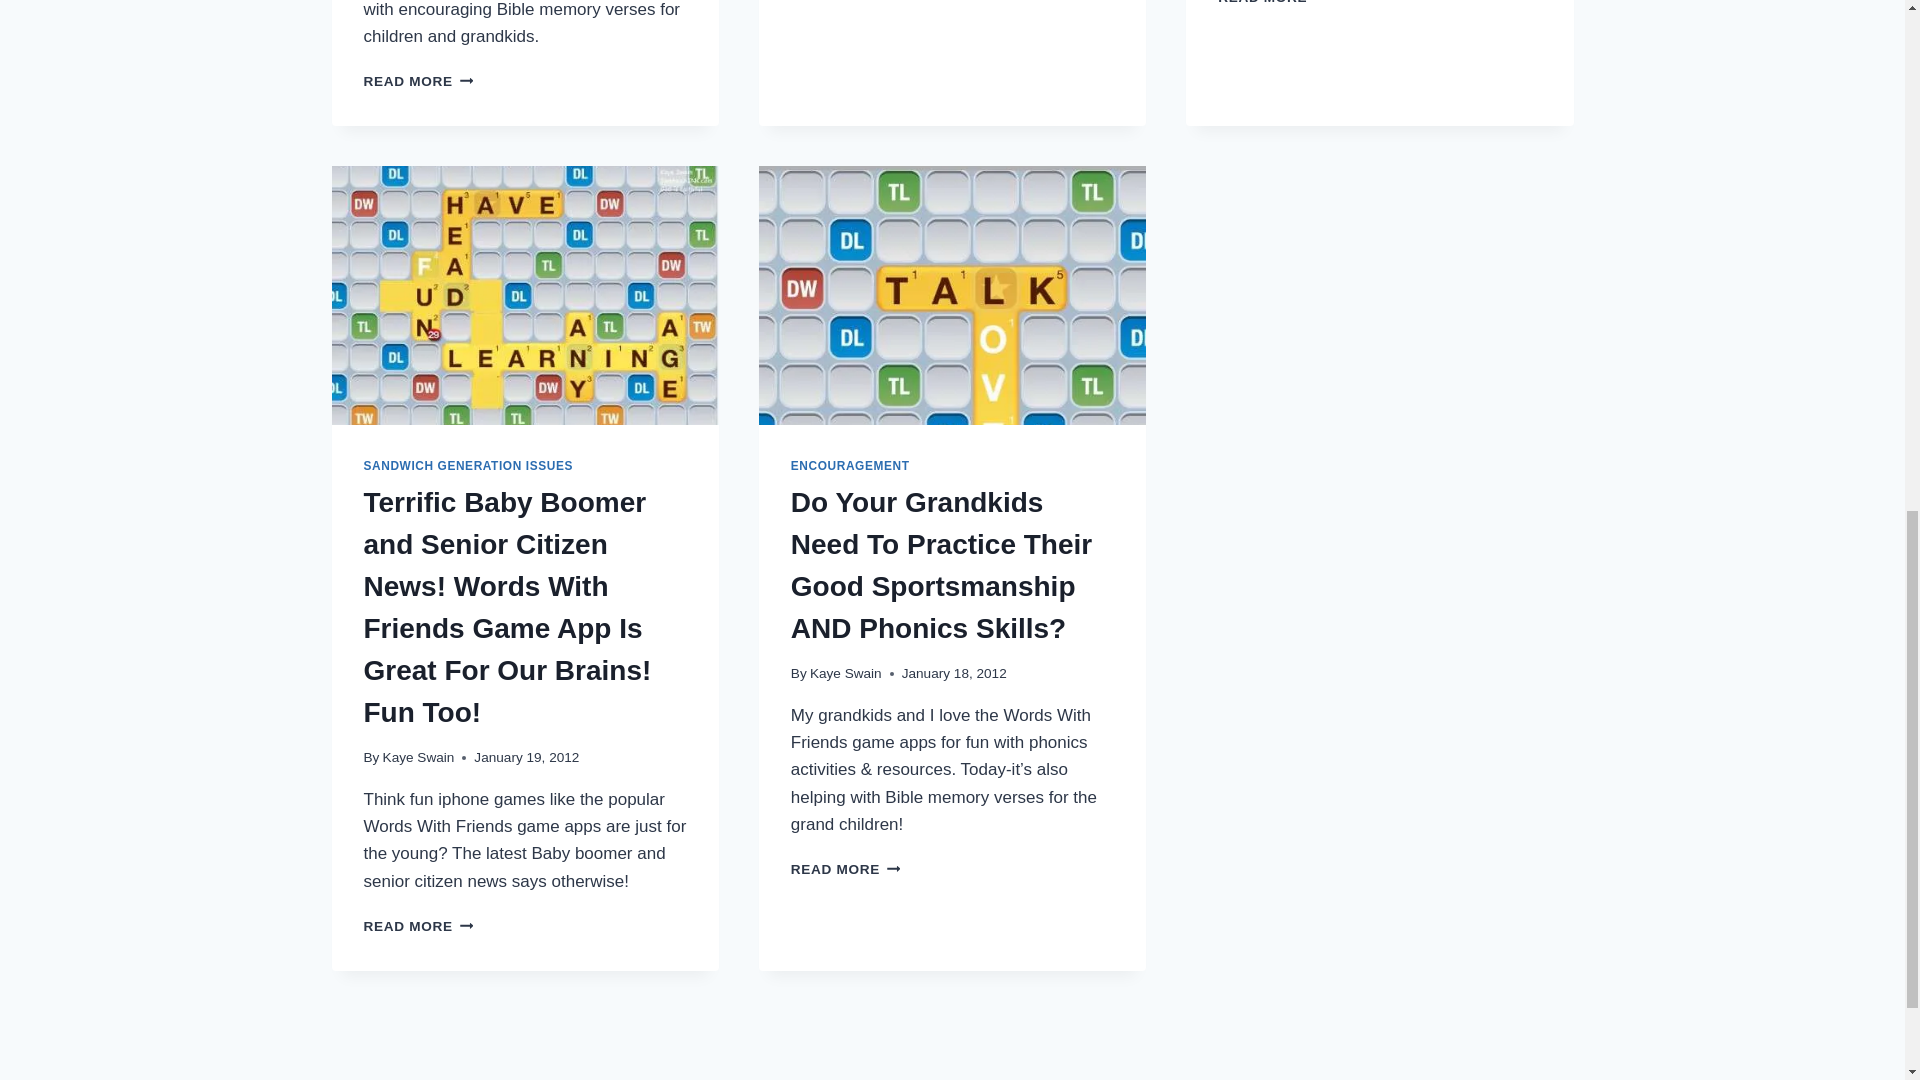 The image size is (1920, 1080). I want to click on Kaye Swain, so click(846, 674).